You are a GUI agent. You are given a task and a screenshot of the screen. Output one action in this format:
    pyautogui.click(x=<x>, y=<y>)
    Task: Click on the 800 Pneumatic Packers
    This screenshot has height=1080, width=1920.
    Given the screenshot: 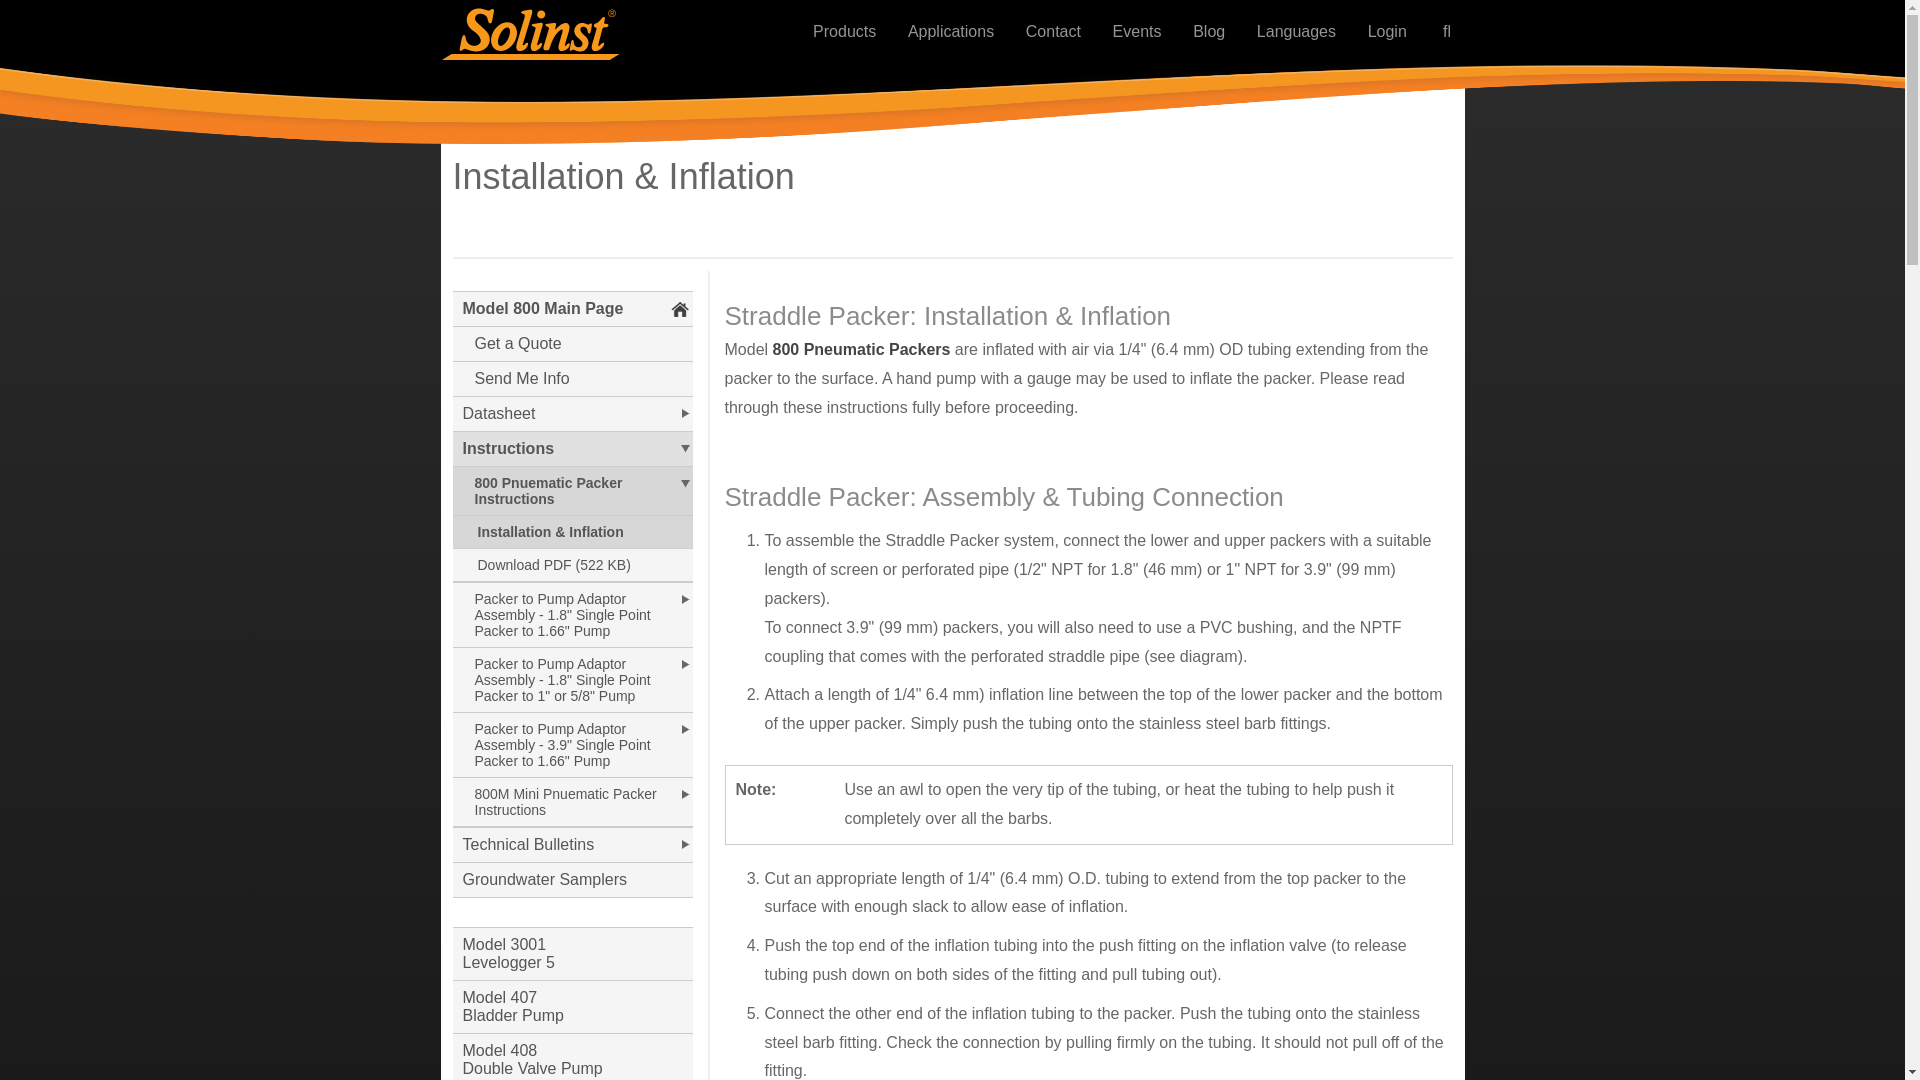 What is the action you would take?
    pyautogui.click(x=862, y=349)
    